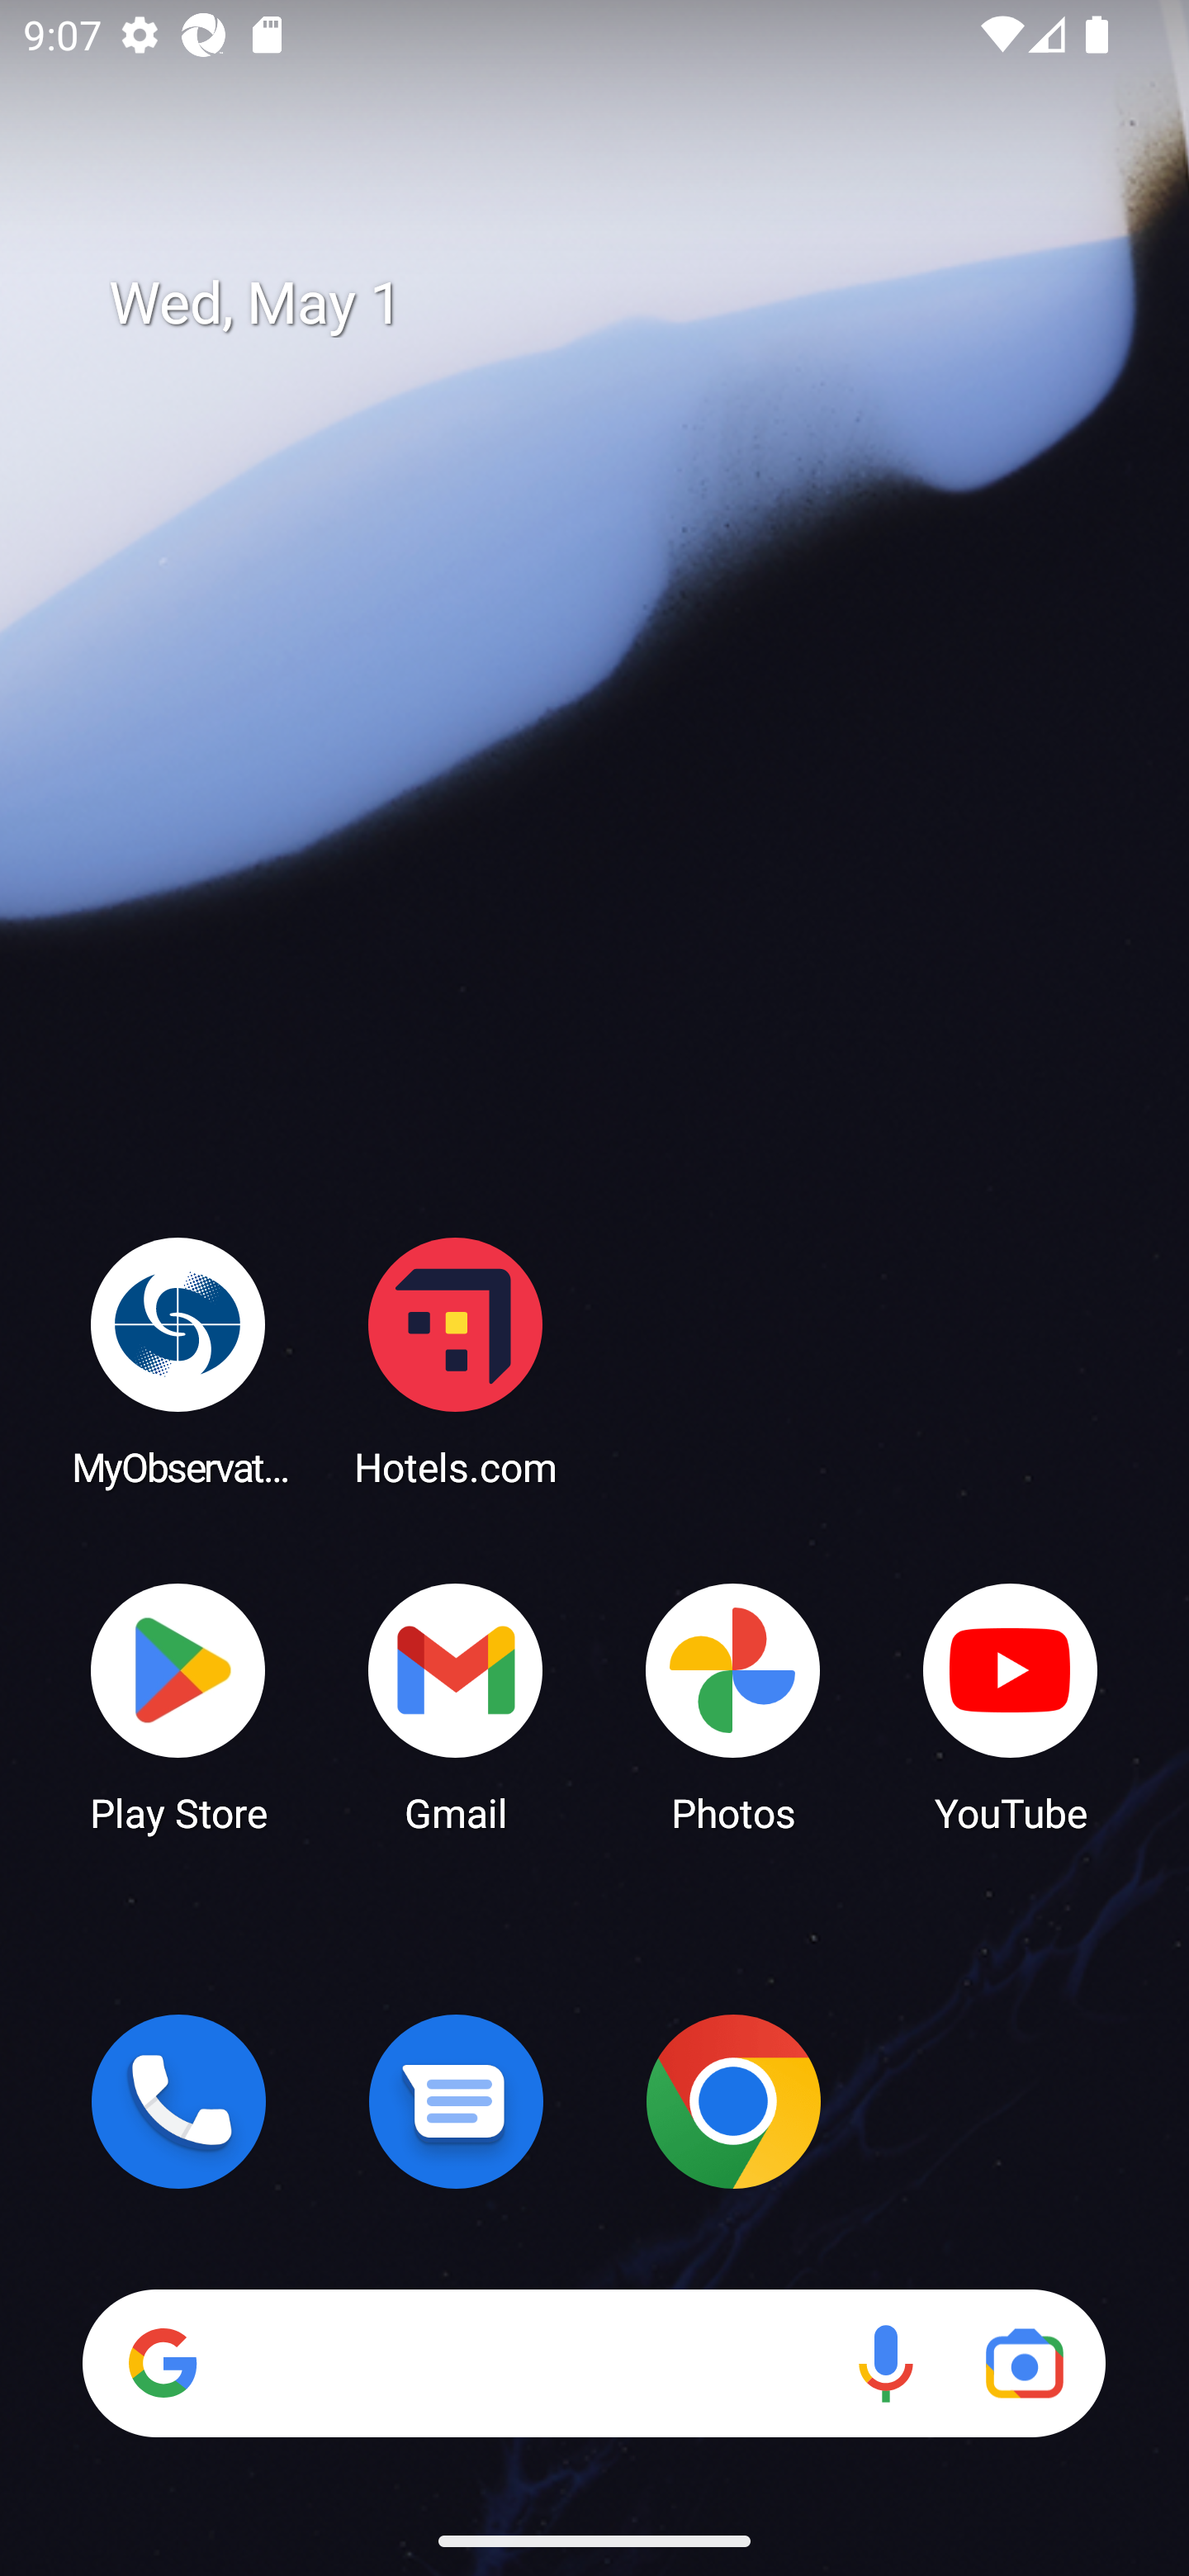 Image resolution: width=1189 pixels, height=2576 pixels. What do you see at coordinates (594, 2363) in the screenshot?
I see `Search Voice search Google Lens` at bounding box center [594, 2363].